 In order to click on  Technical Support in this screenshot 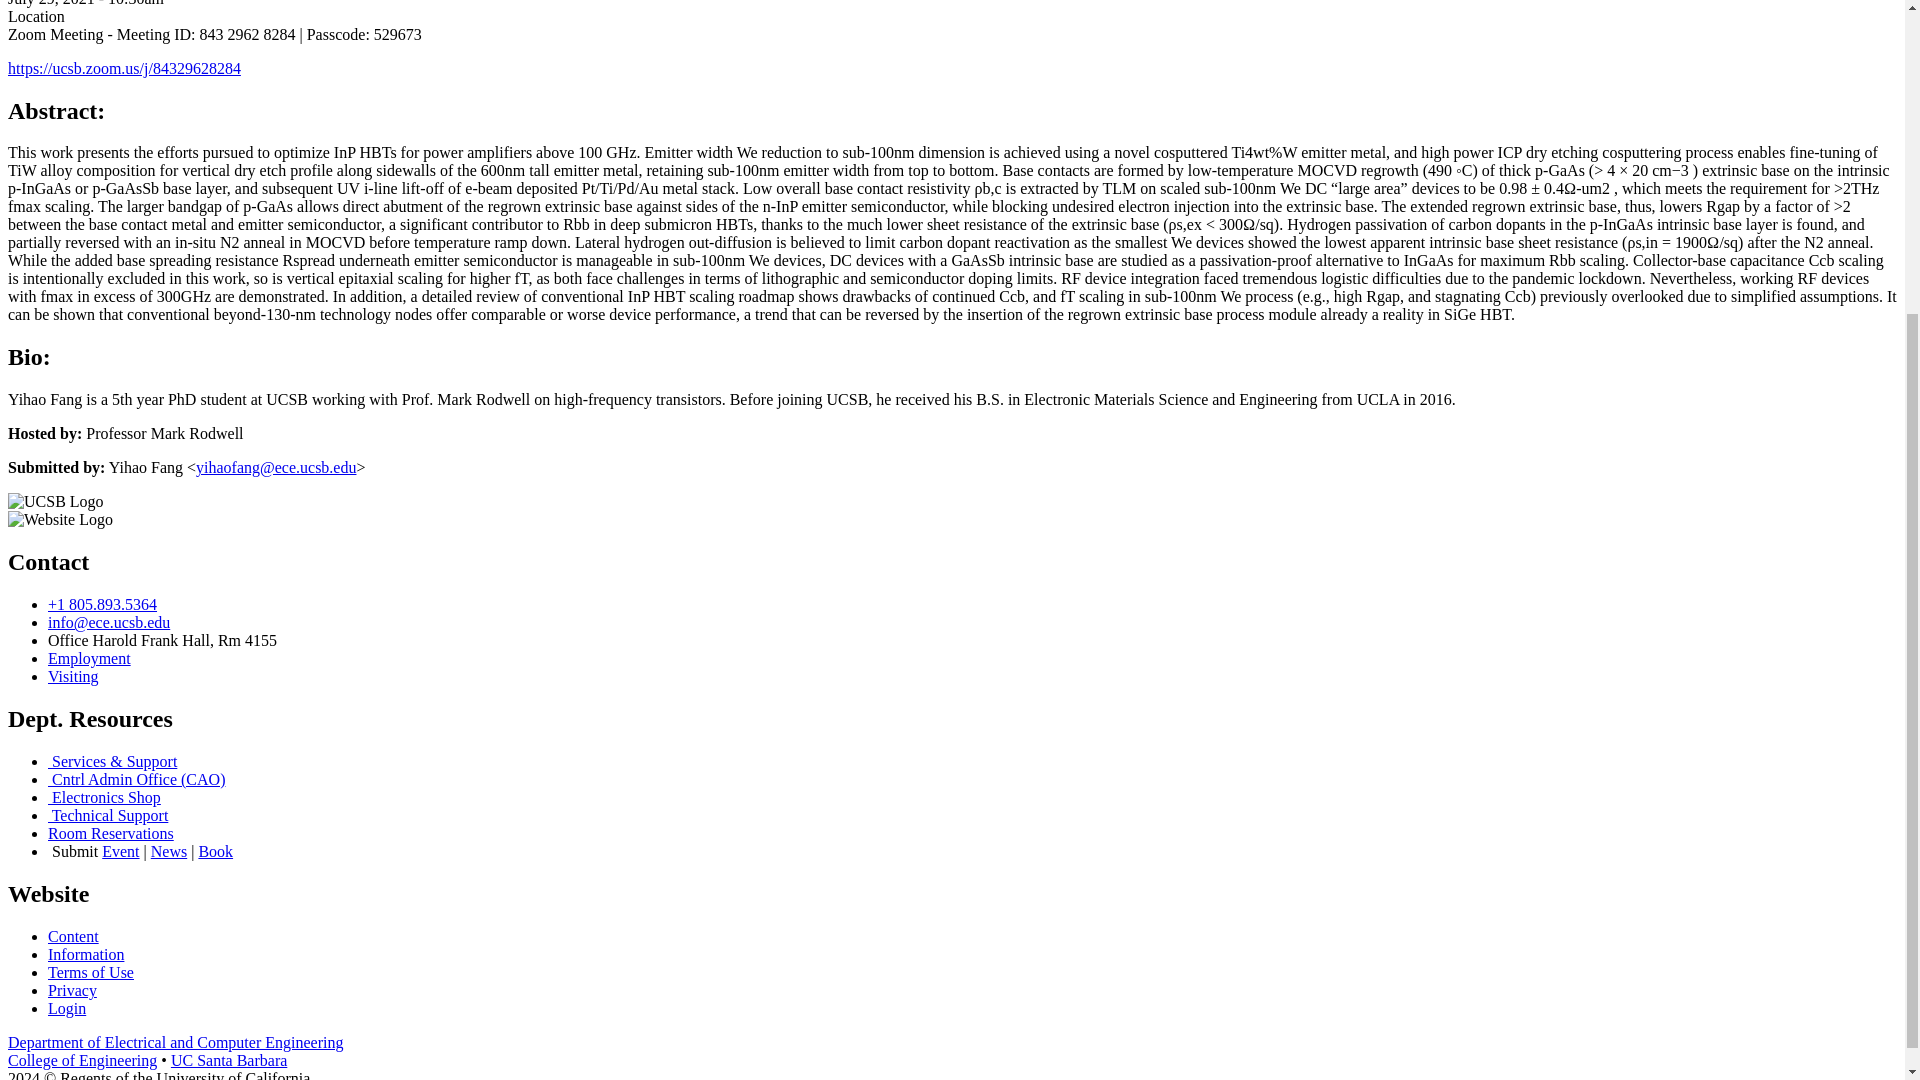, I will do `click(108, 815)`.